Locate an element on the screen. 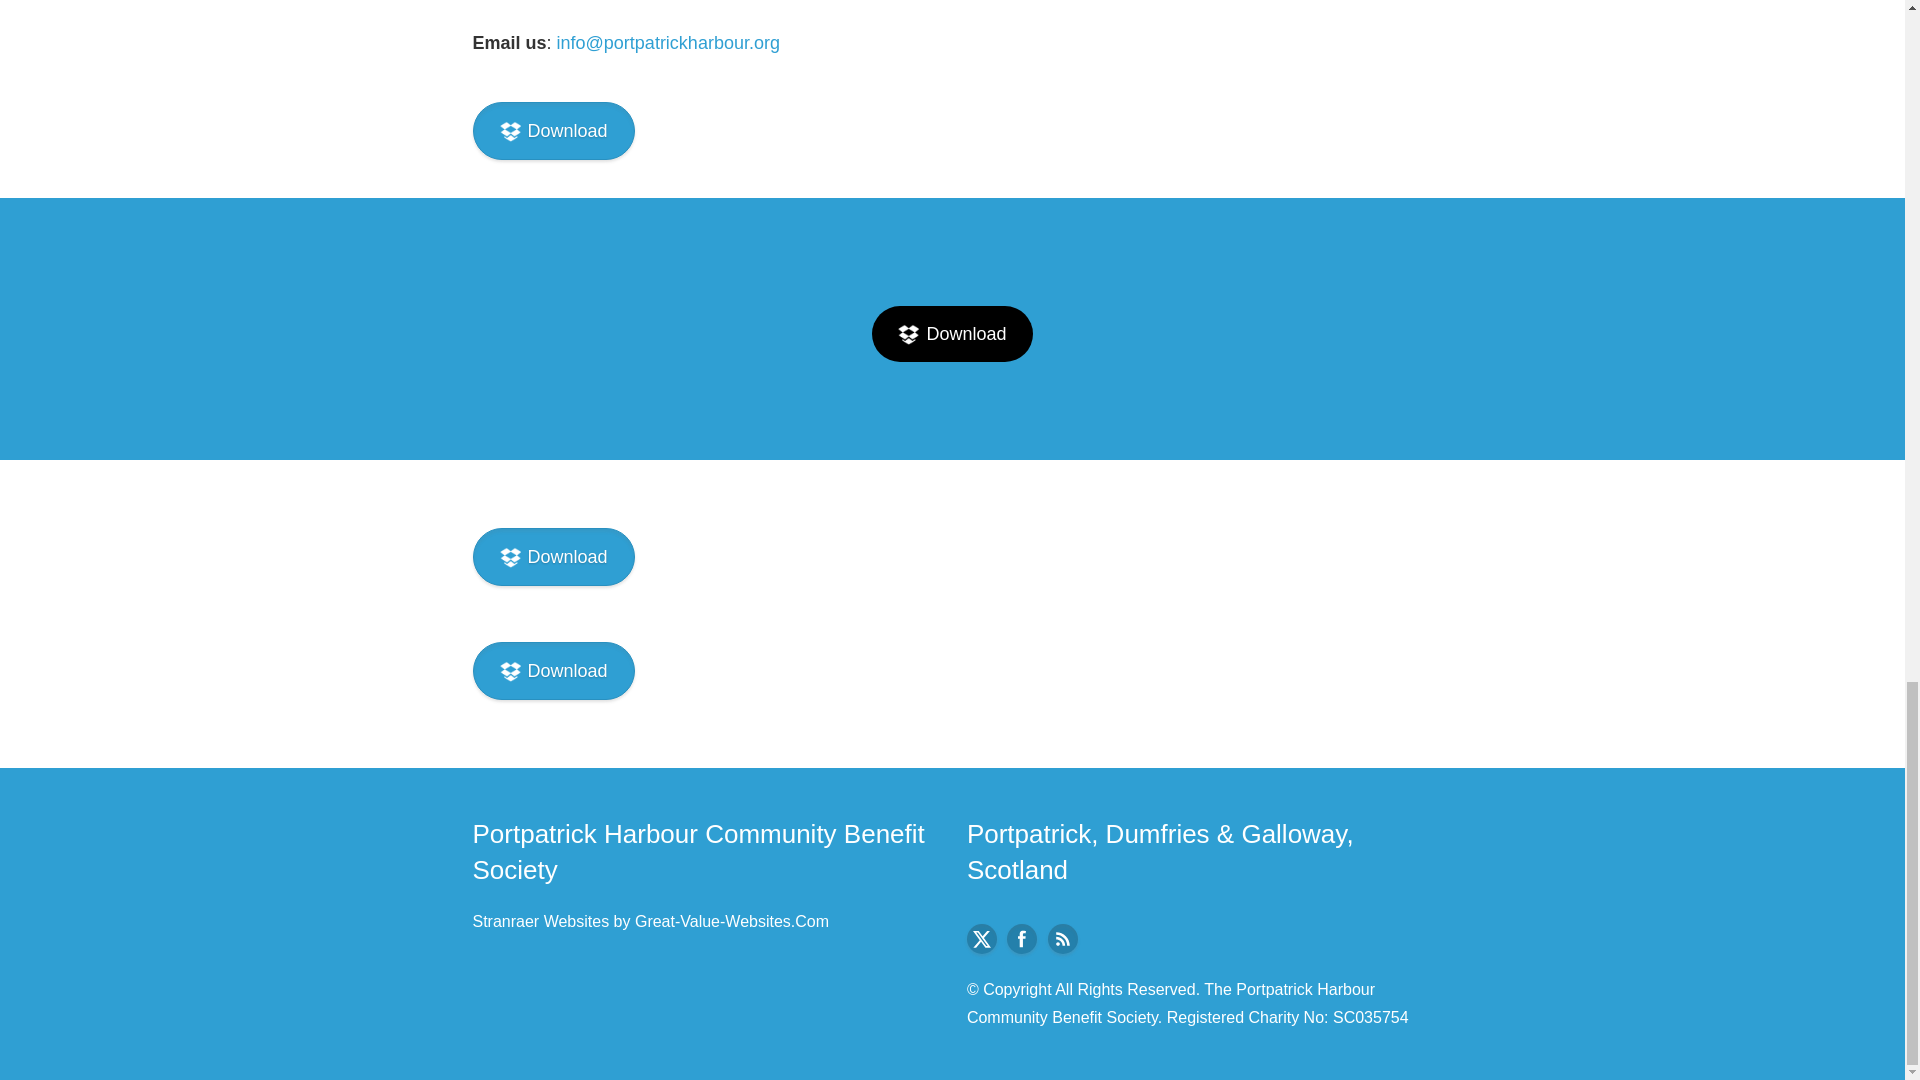 This screenshot has height=1080, width=1920. Download is located at coordinates (552, 130).